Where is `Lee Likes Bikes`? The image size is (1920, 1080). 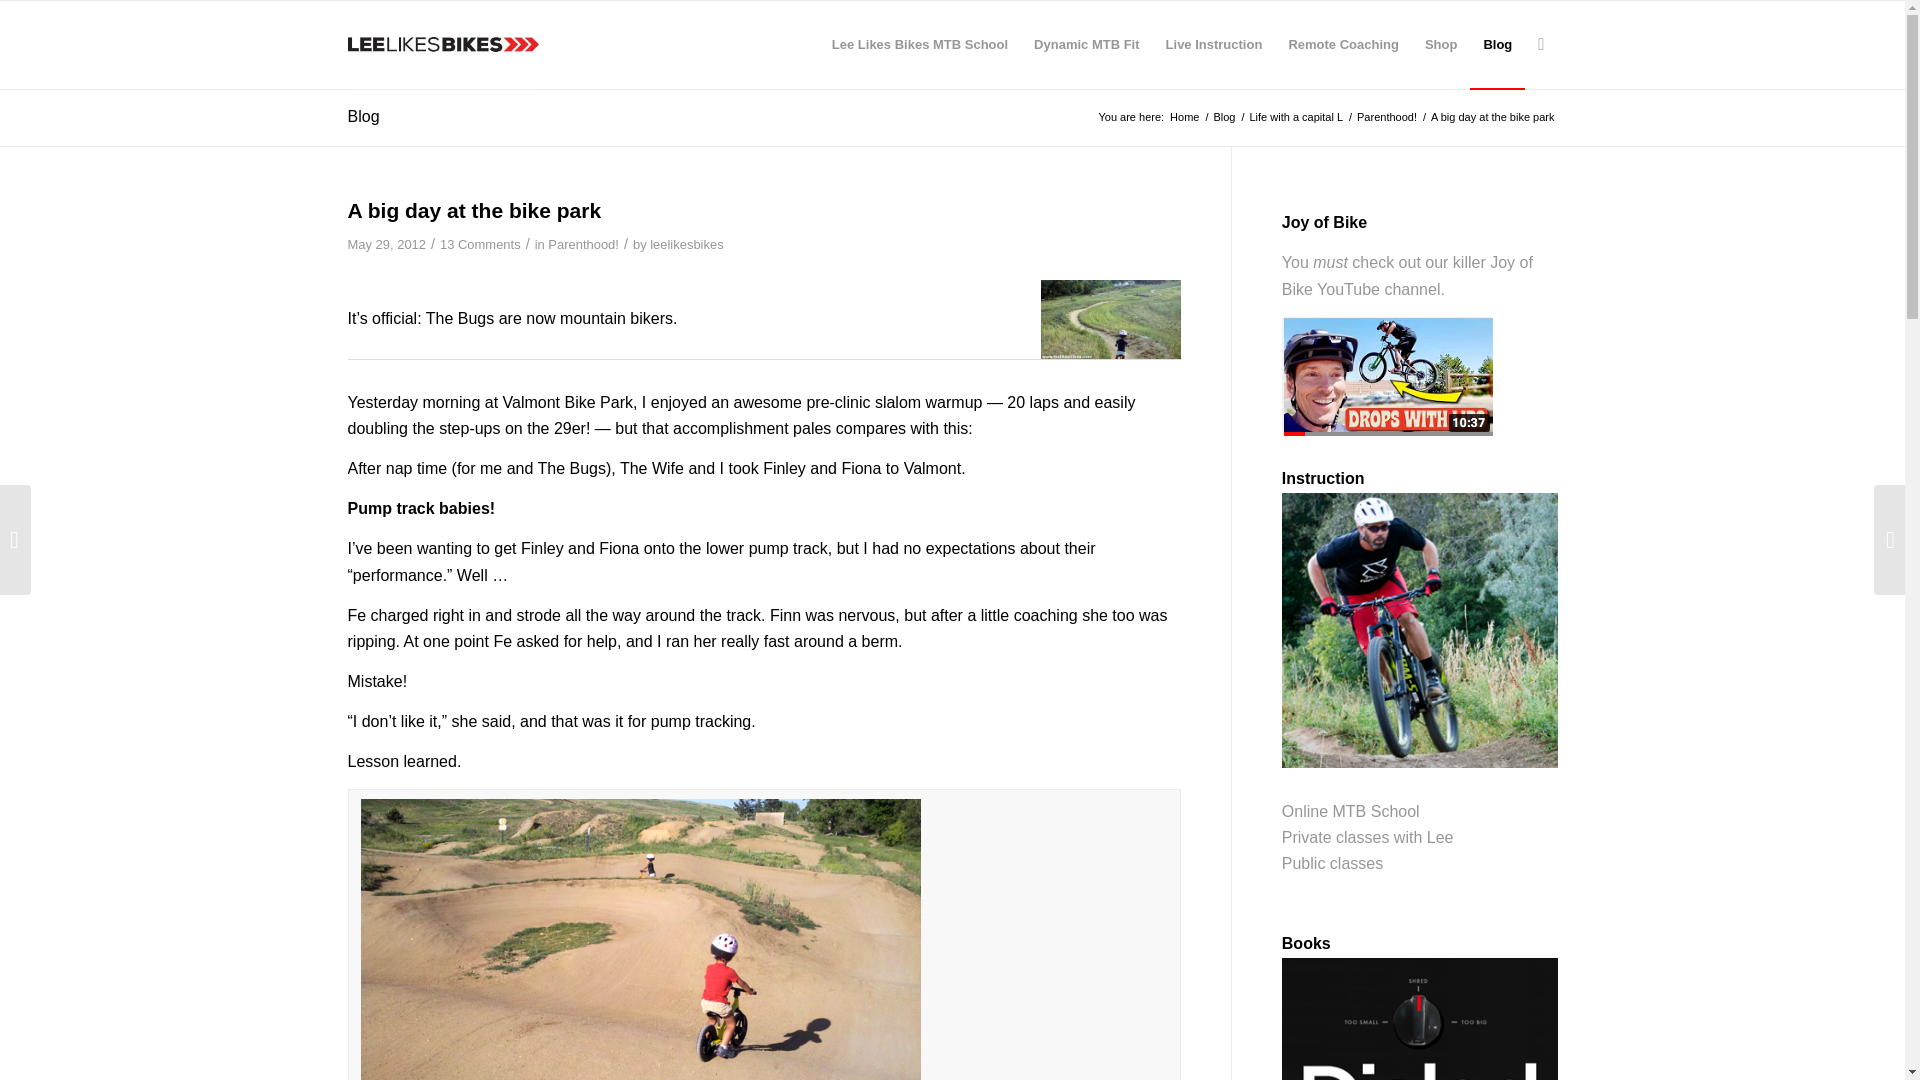 Lee Likes Bikes is located at coordinates (1184, 118).